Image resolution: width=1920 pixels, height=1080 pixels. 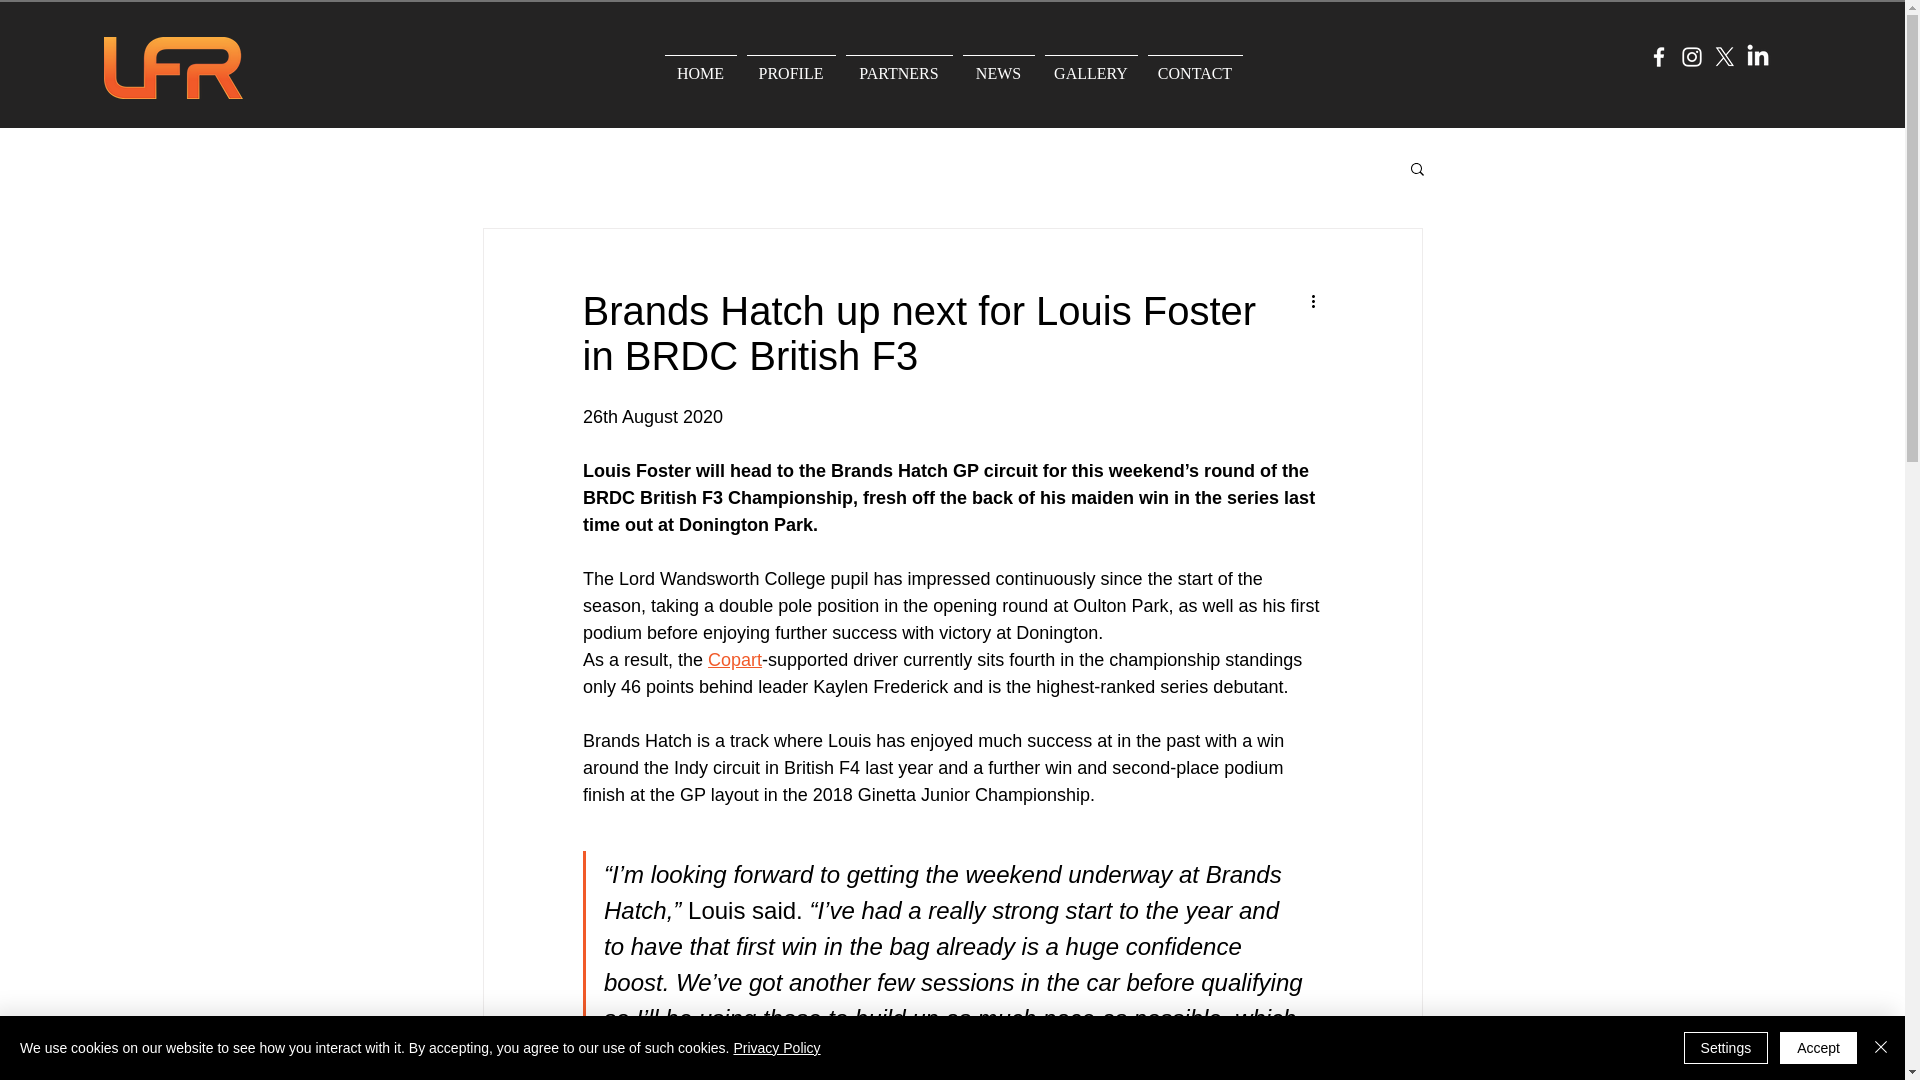 I want to click on HOME, so click(x=700, y=64).